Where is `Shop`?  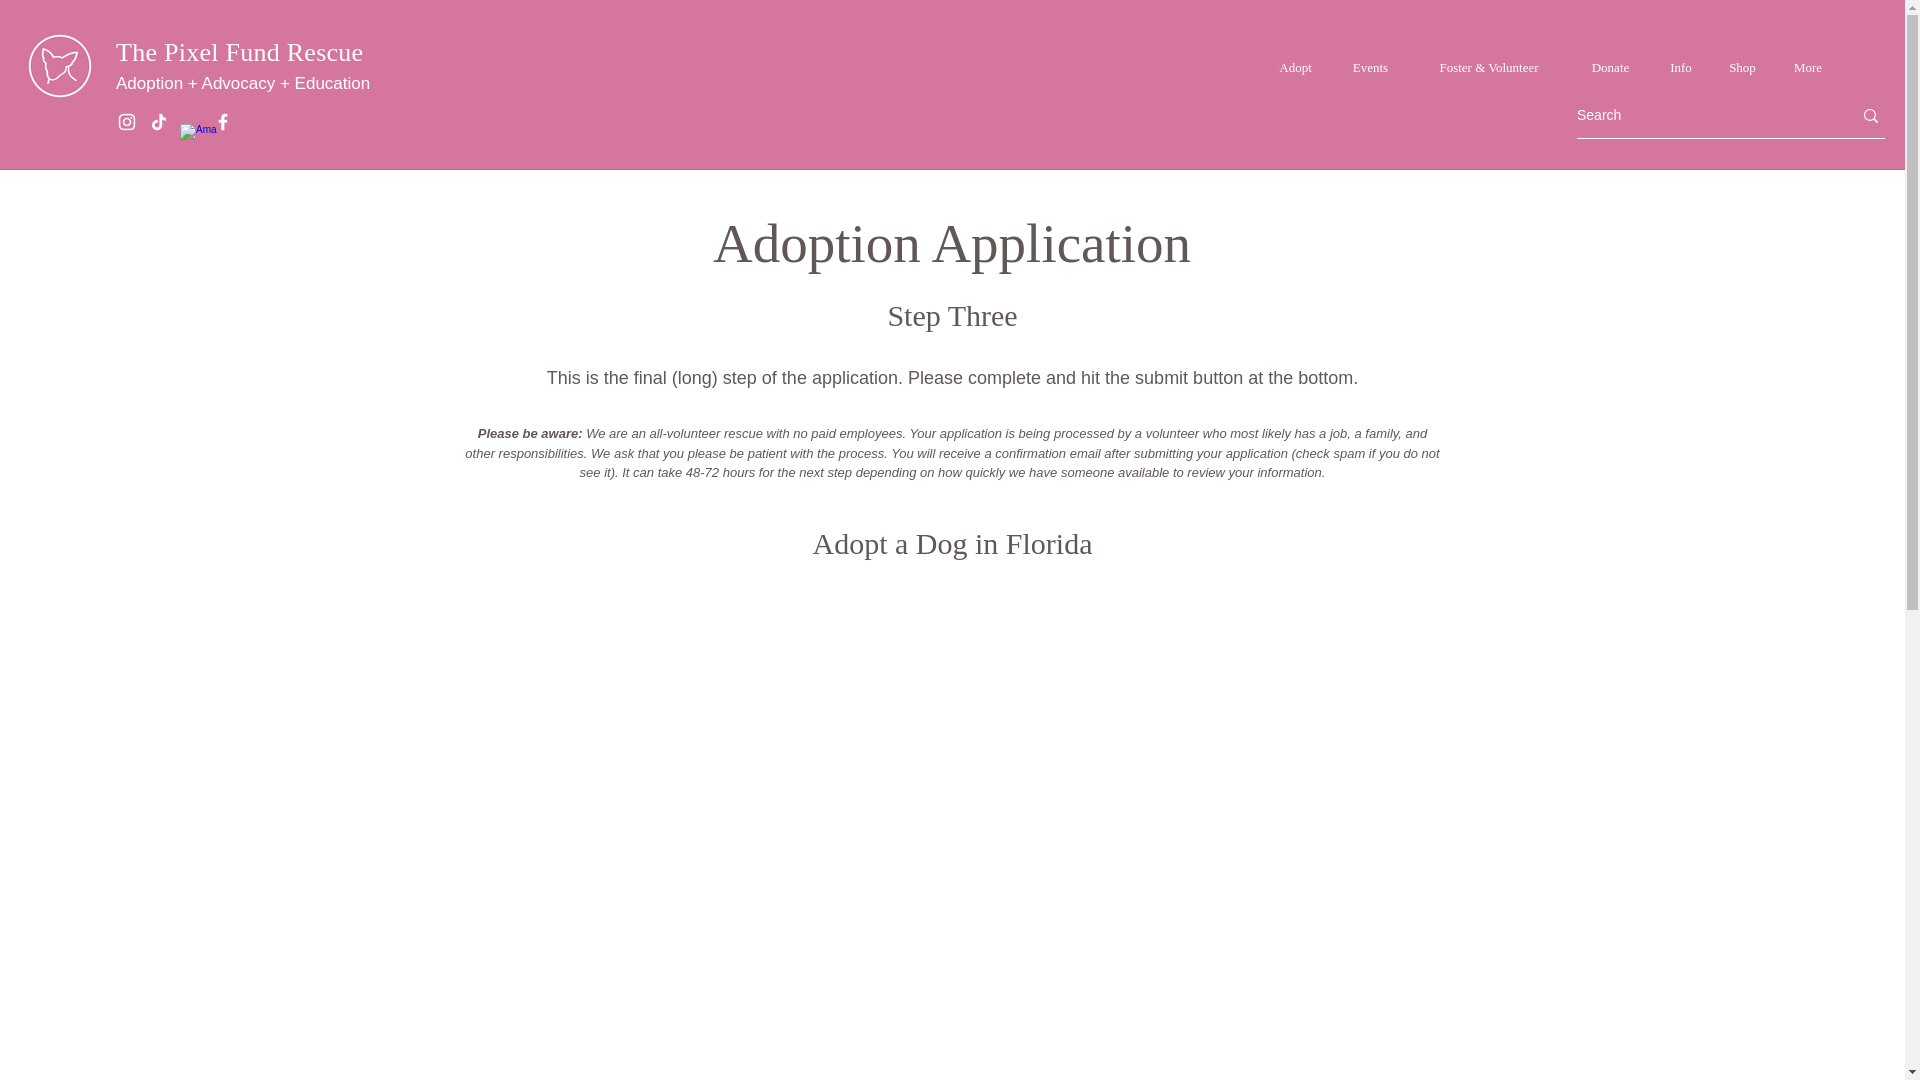 Shop is located at coordinates (1742, 68).